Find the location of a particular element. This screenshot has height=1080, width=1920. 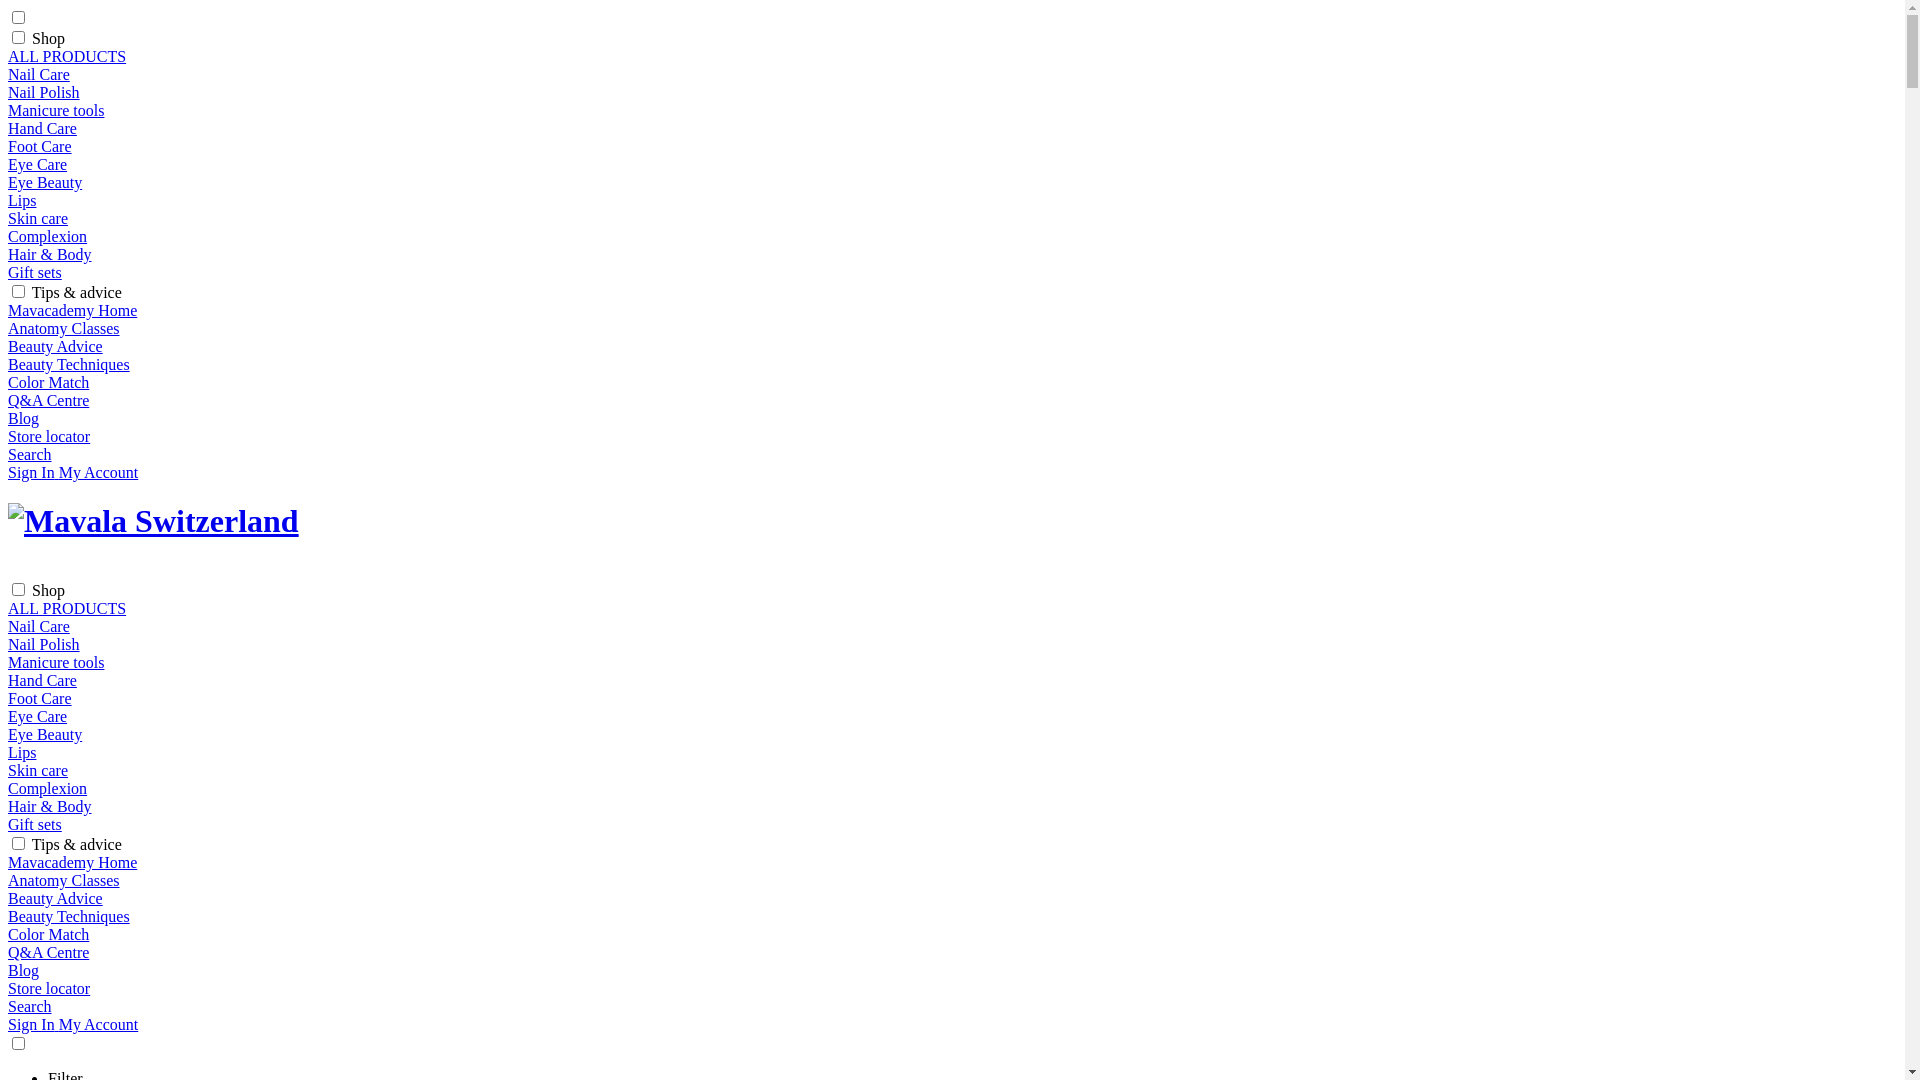

Beauty Techniques is located at coordinates (69, 364).